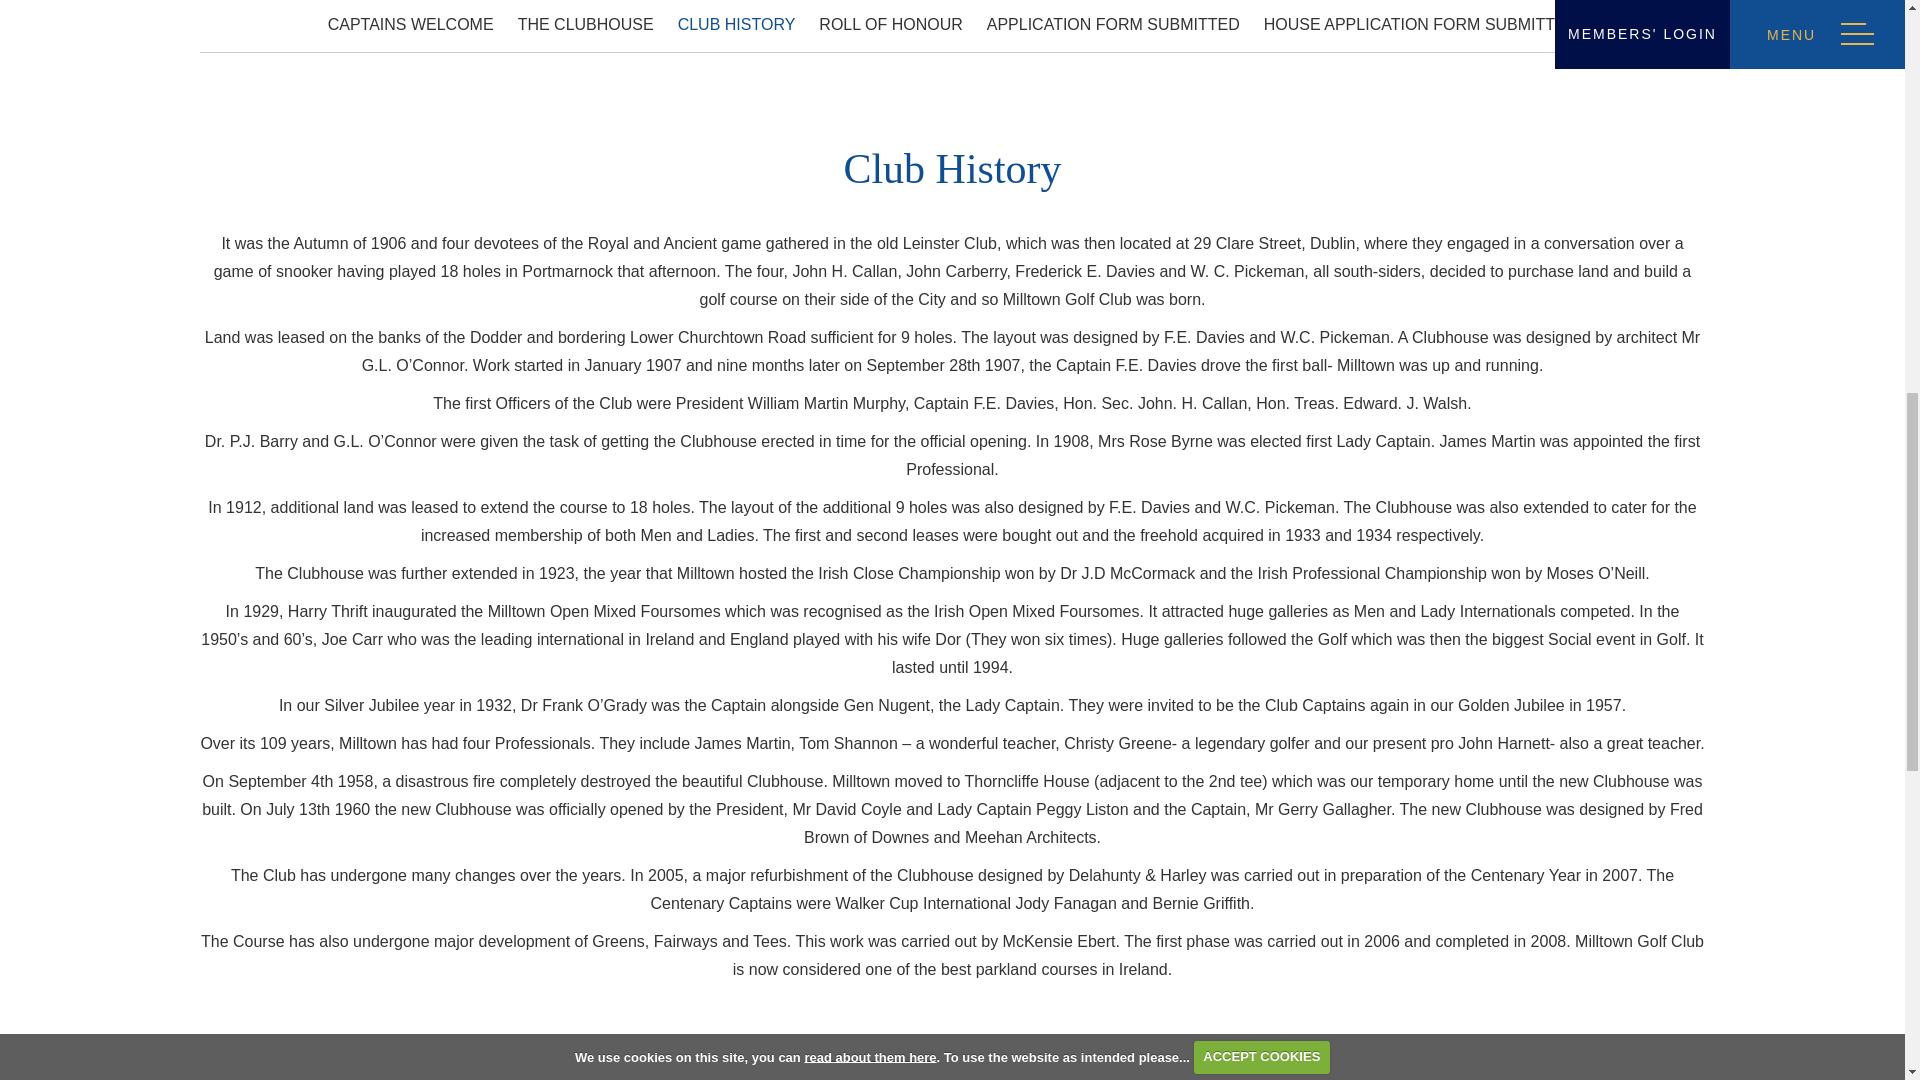  Describe the element at coordinates (890, 24) in the screenshot. I see `ROLL OF HONOUR` at that location.